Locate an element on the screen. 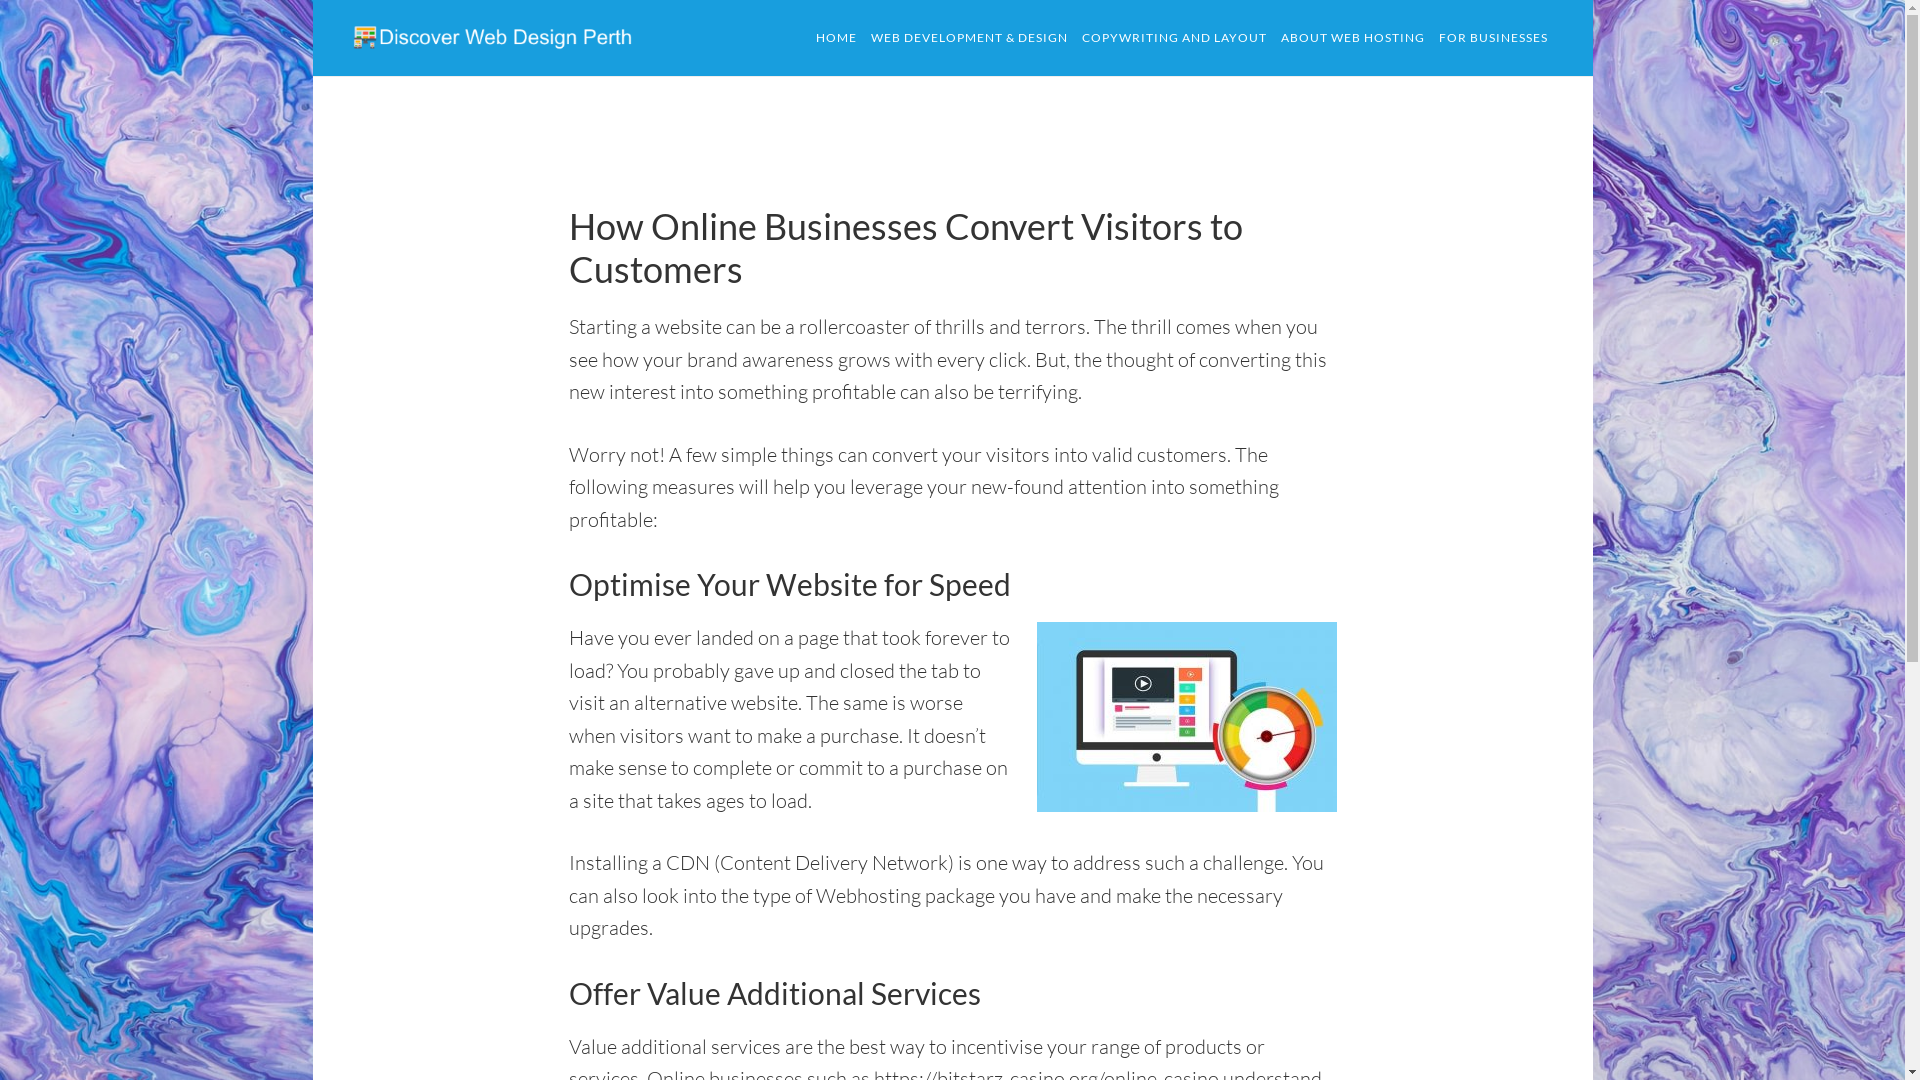  HOME is located at coordinates (836, 38).